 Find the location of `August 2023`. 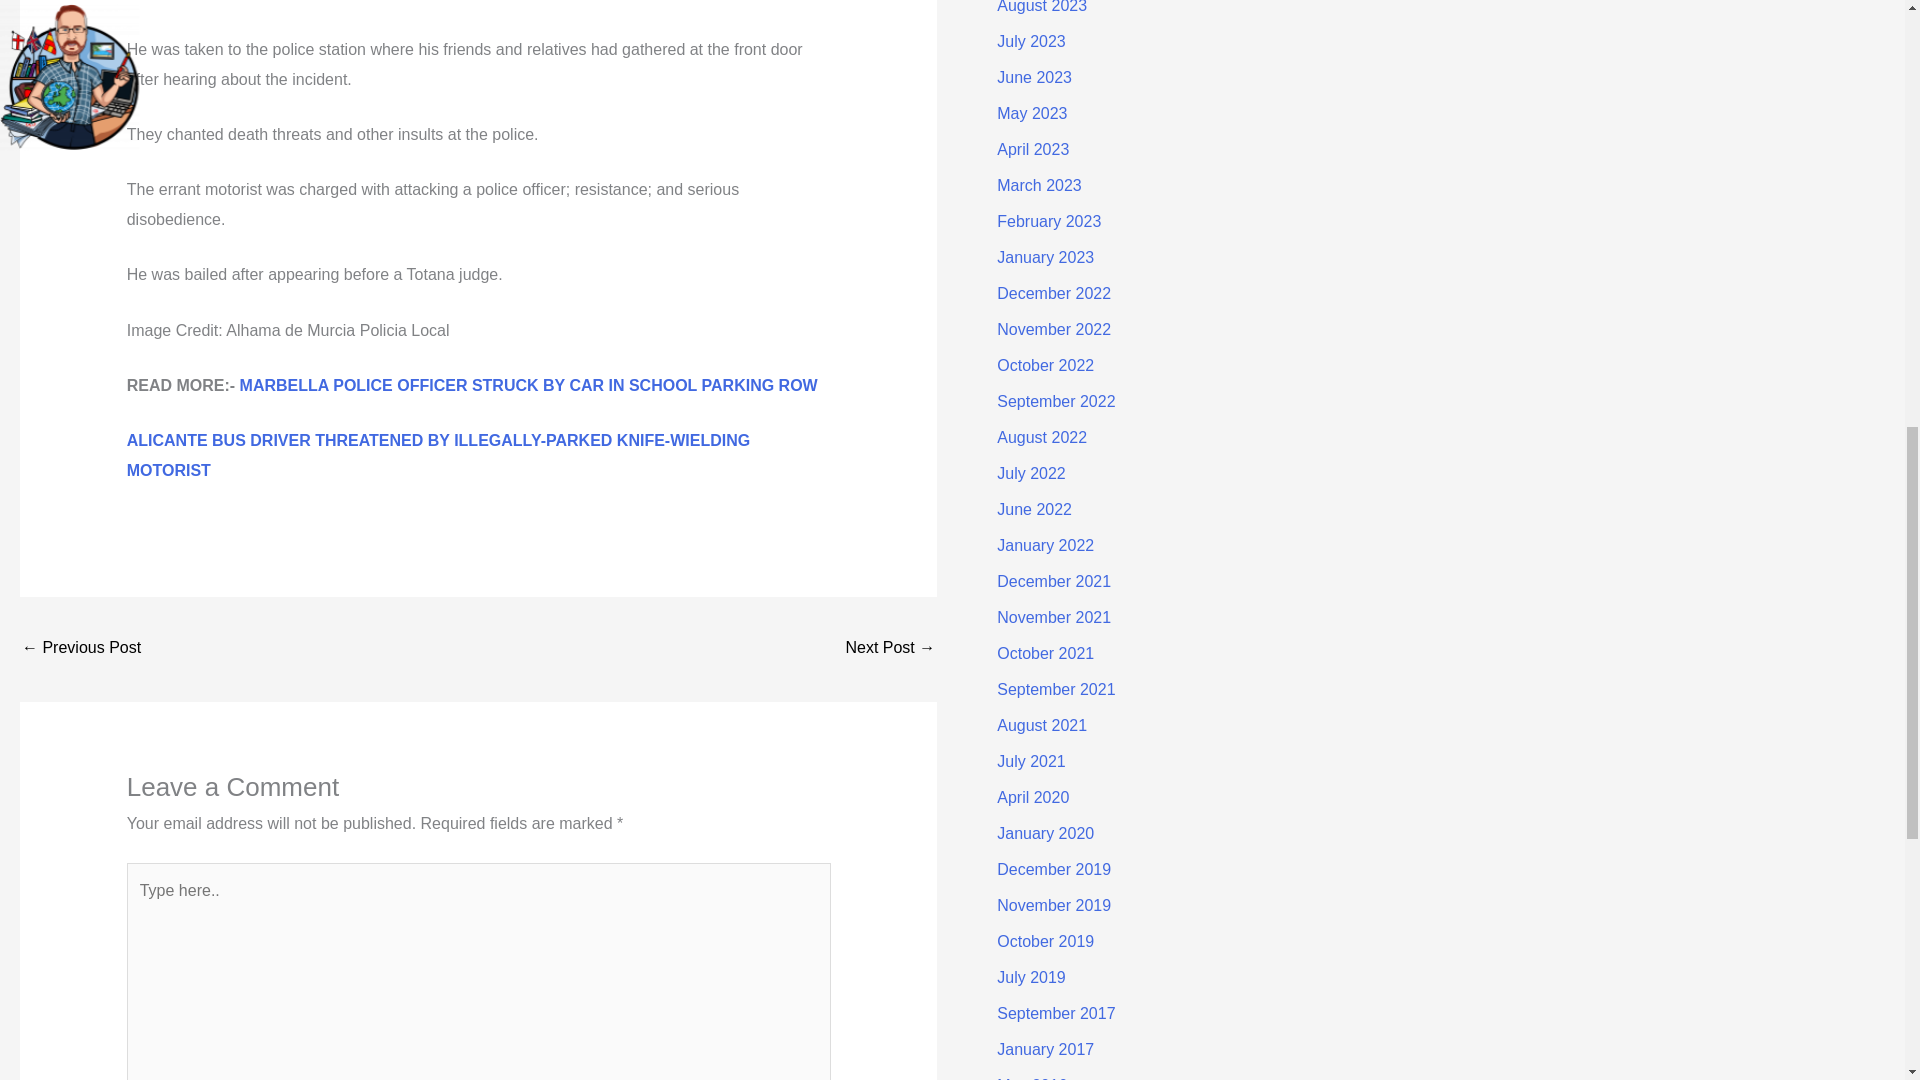

August 2023 is located at coordinates (1041, 7).